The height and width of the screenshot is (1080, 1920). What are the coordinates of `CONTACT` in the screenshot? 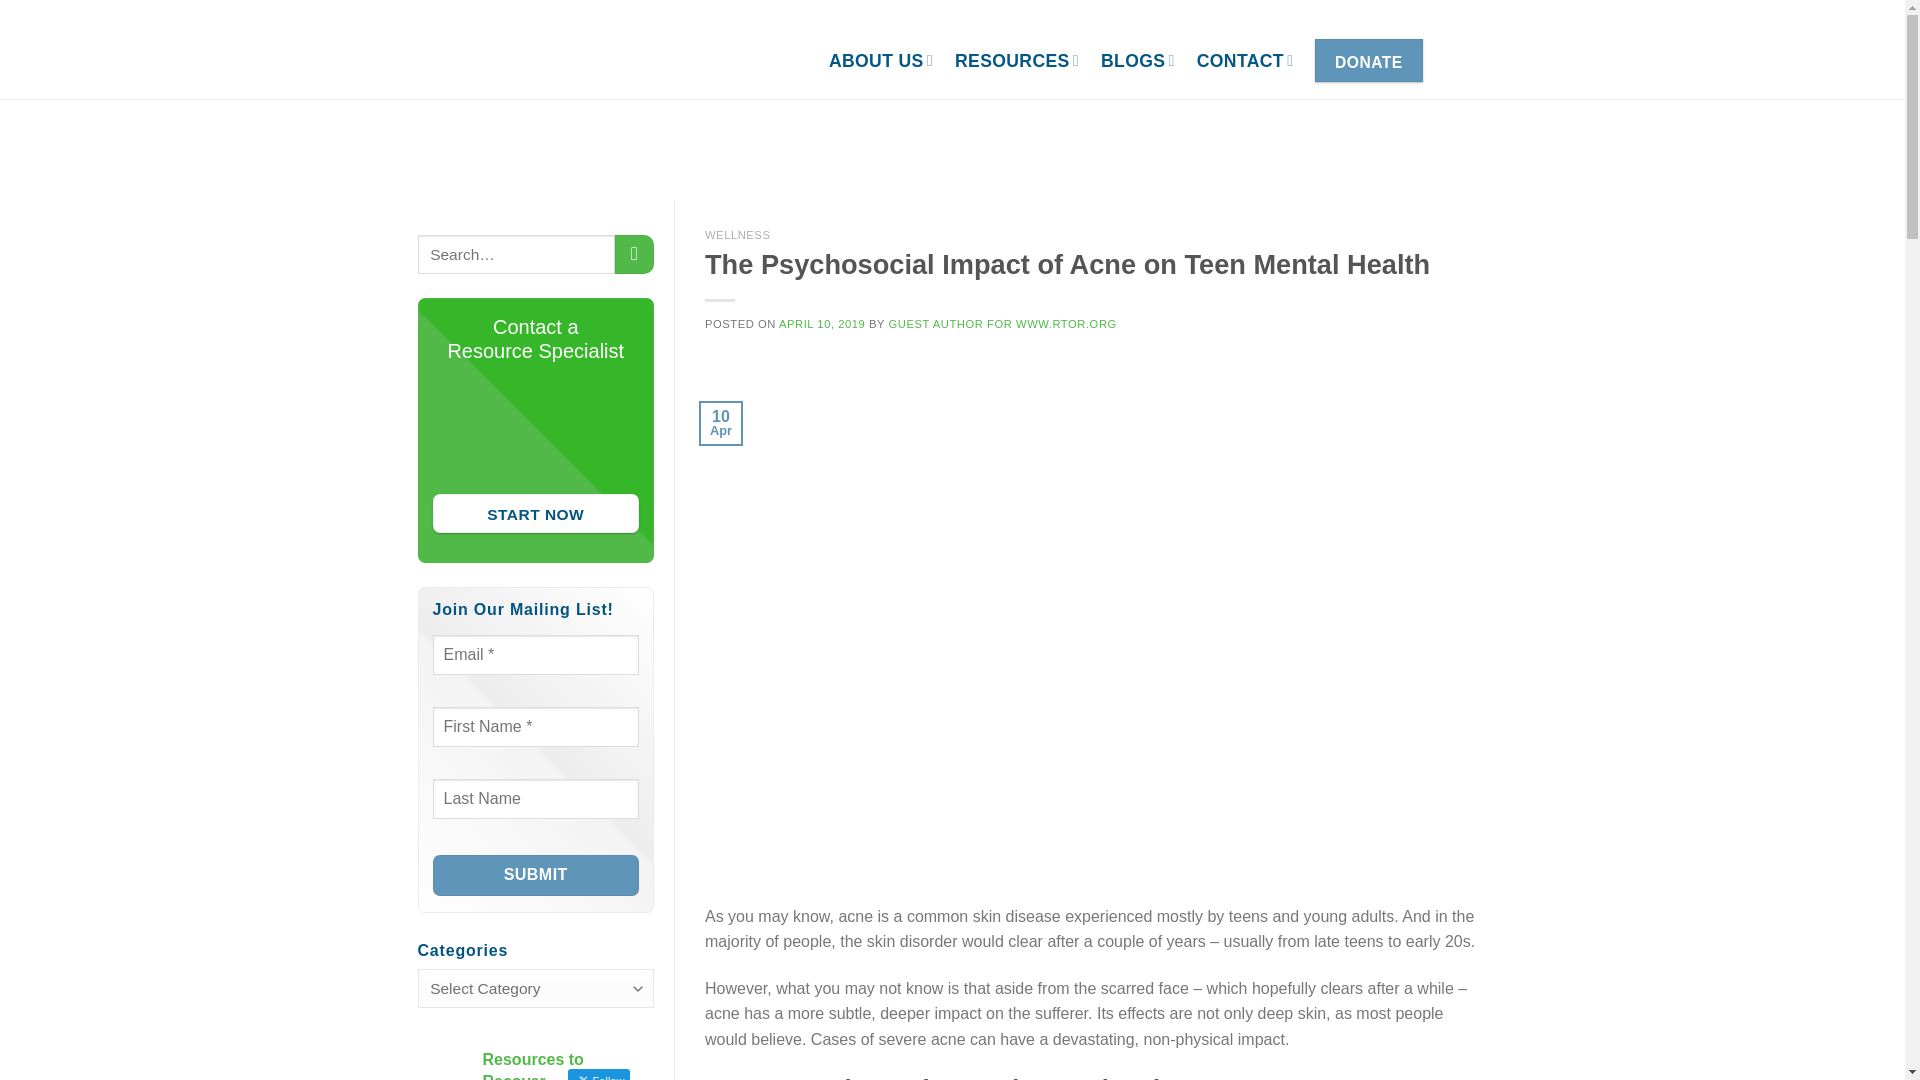 It's located at (1245, 60).